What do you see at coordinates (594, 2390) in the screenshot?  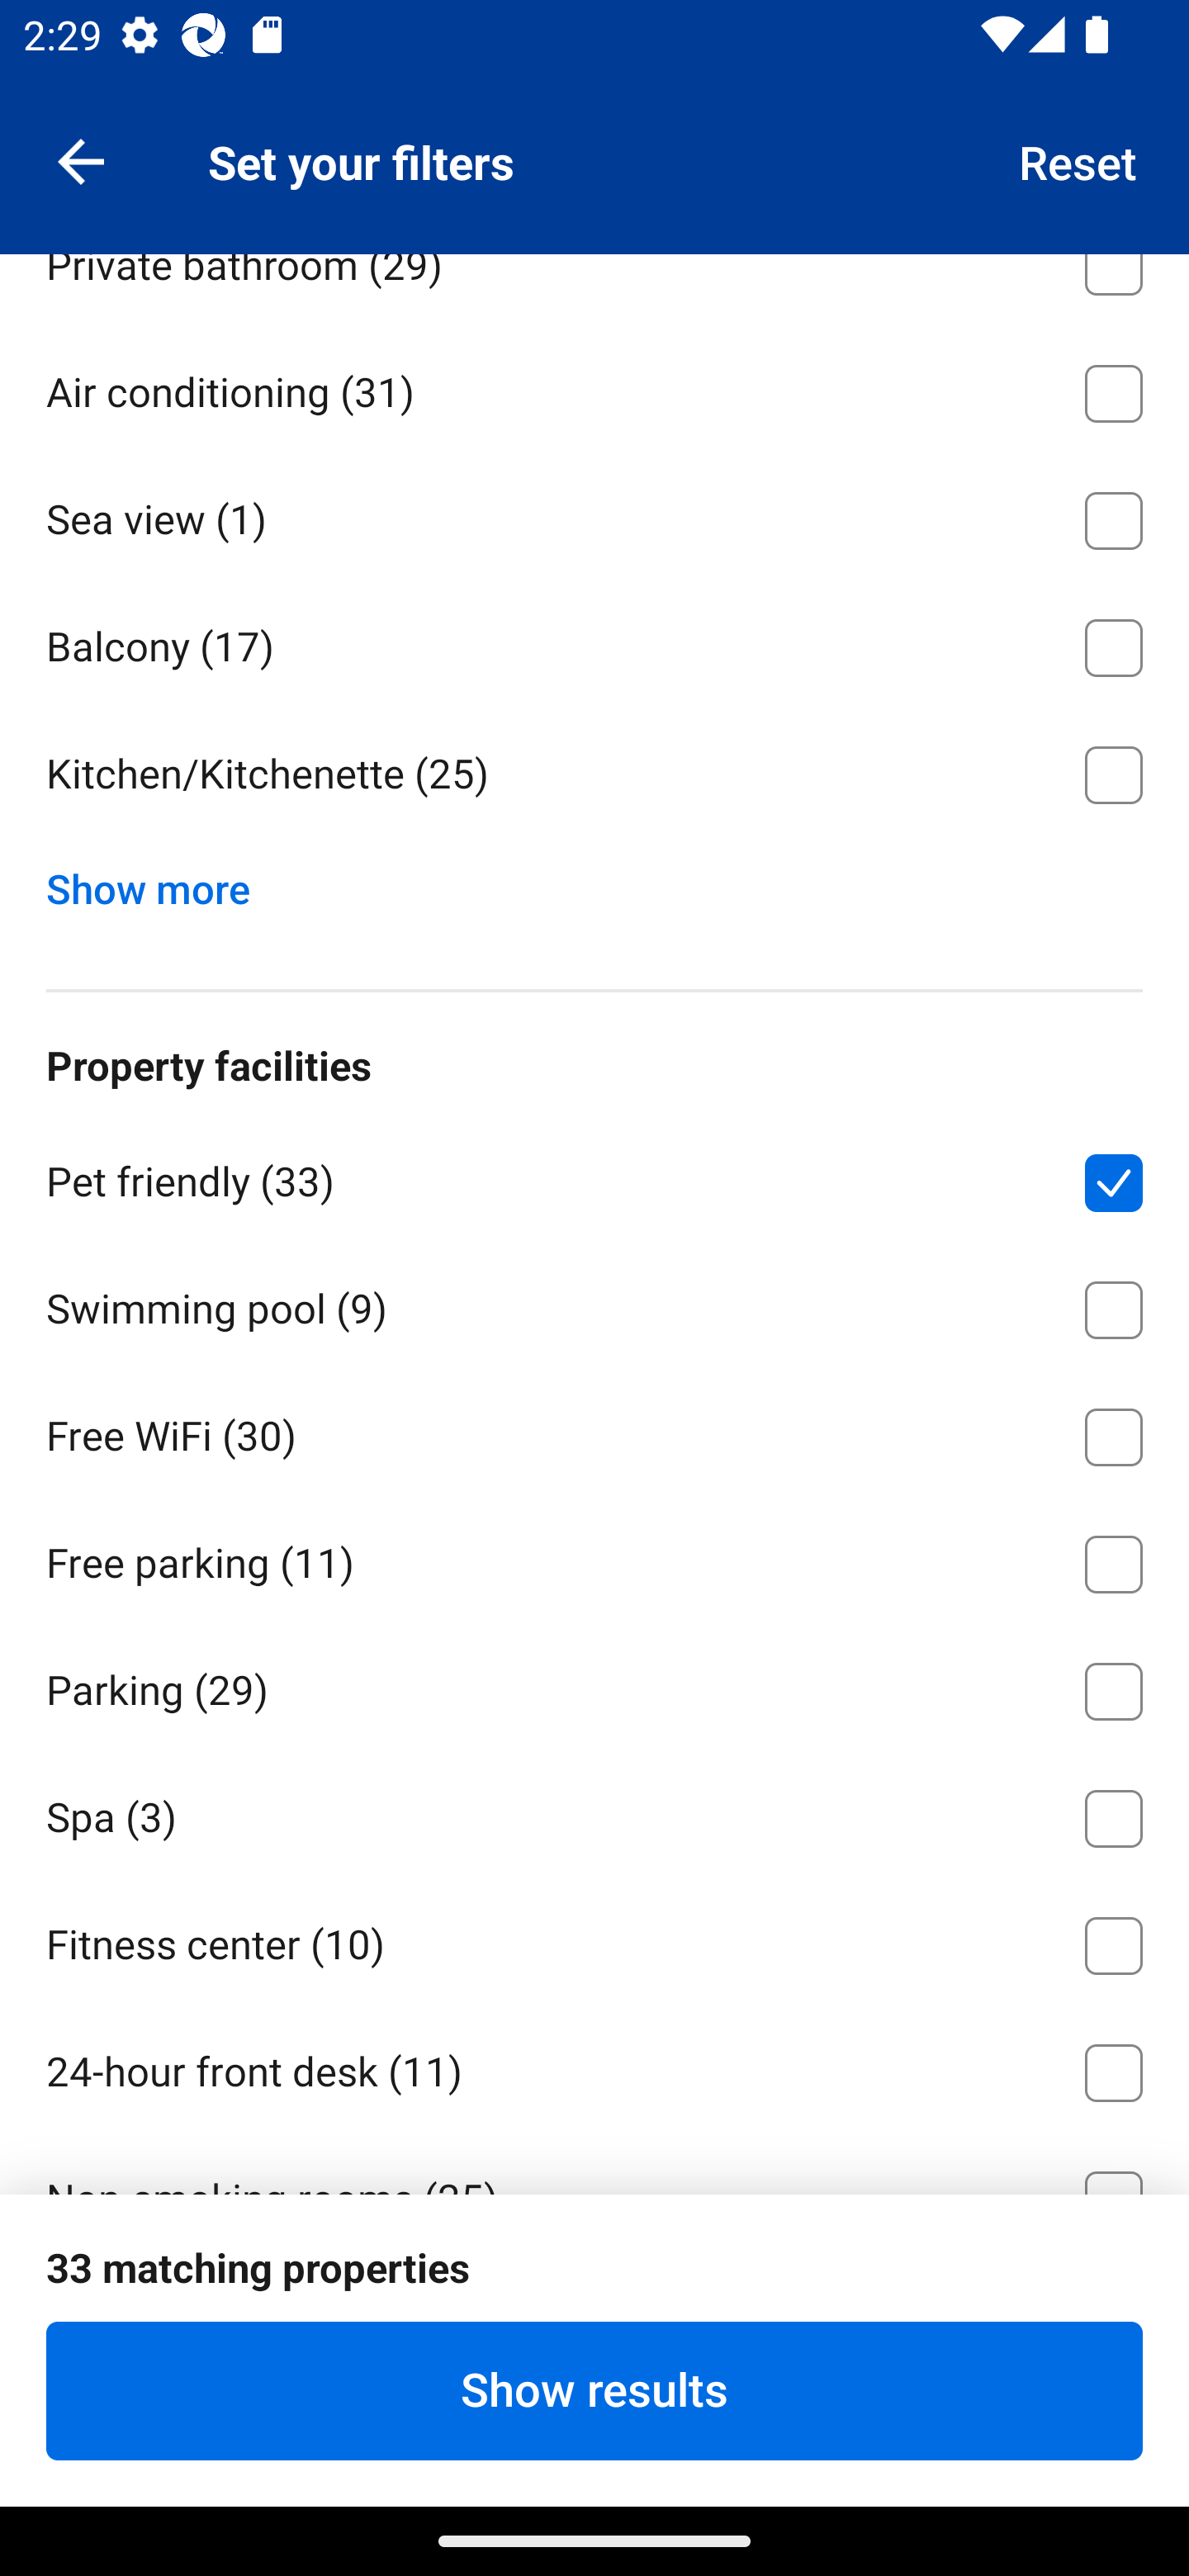 I see `Show results` at bounding box center [594, 2390].